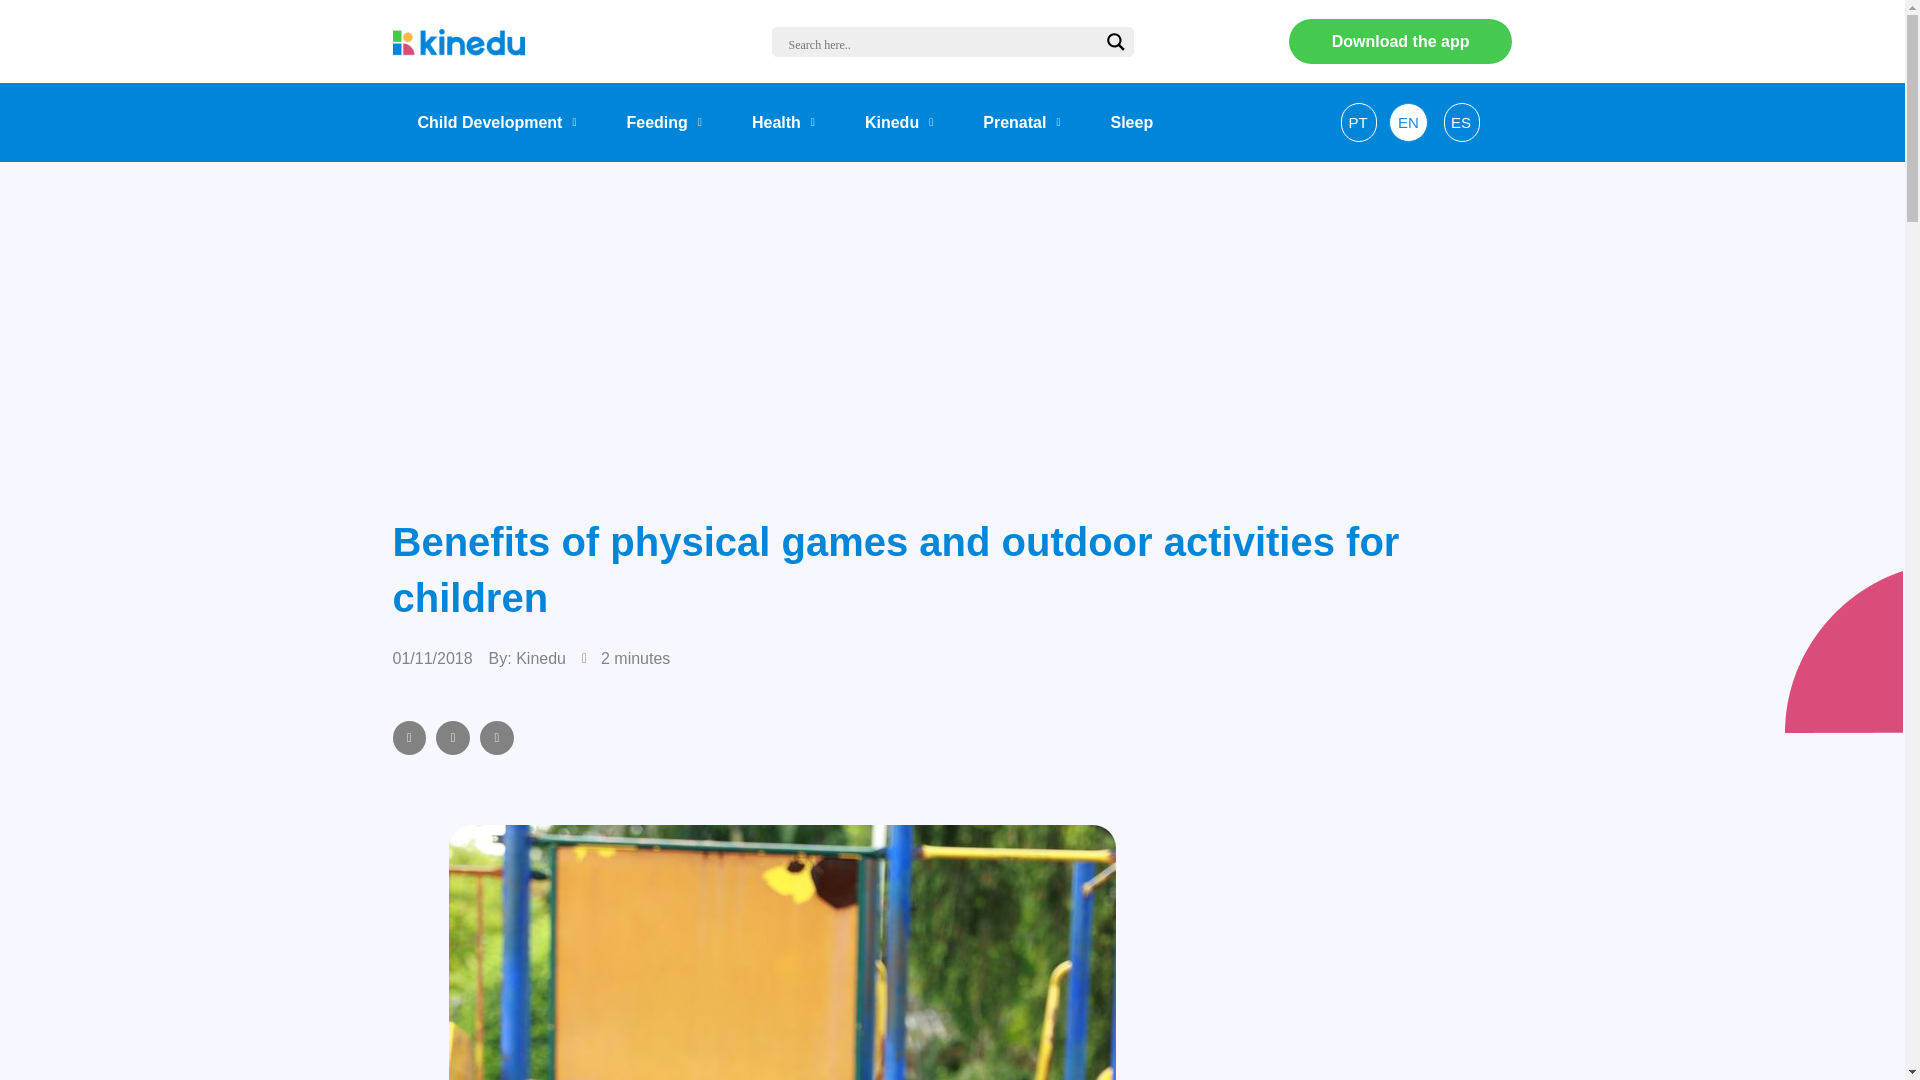 This screenshot has height=1080, width=1920. I want to click on Download the app, so click(1400, 41).